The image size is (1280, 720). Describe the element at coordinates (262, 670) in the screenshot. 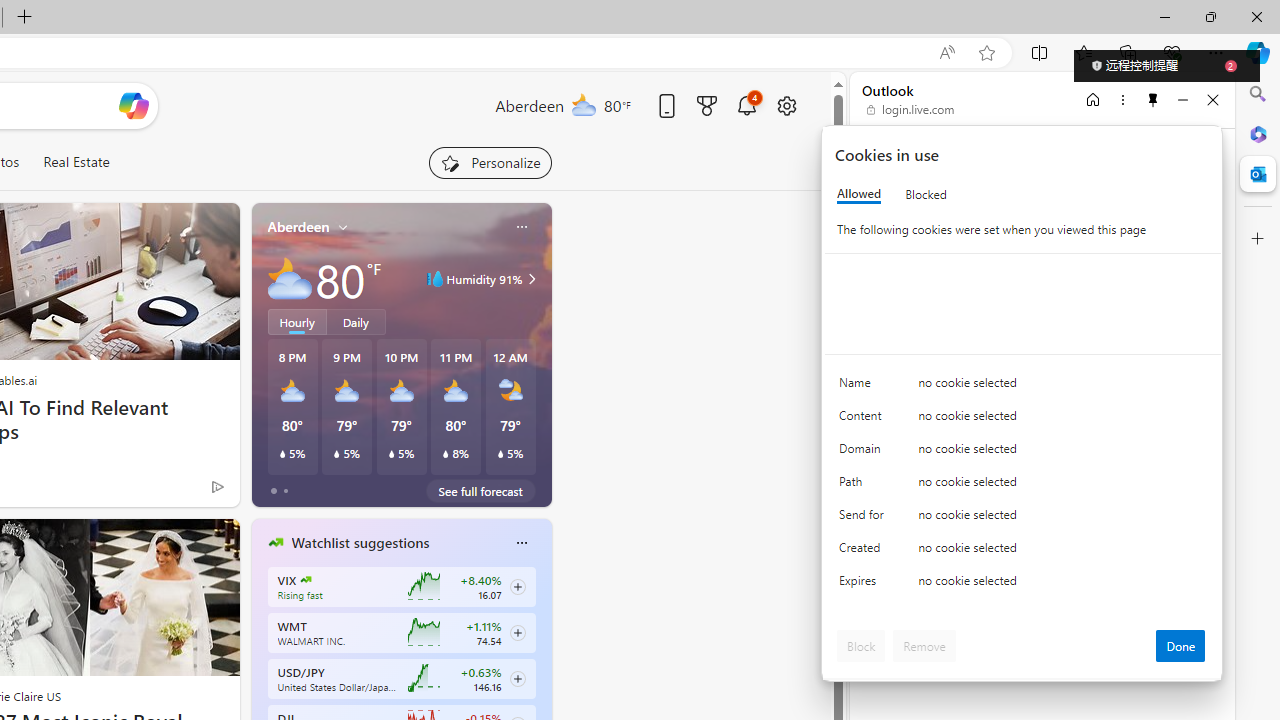

I see `previous` at that location.